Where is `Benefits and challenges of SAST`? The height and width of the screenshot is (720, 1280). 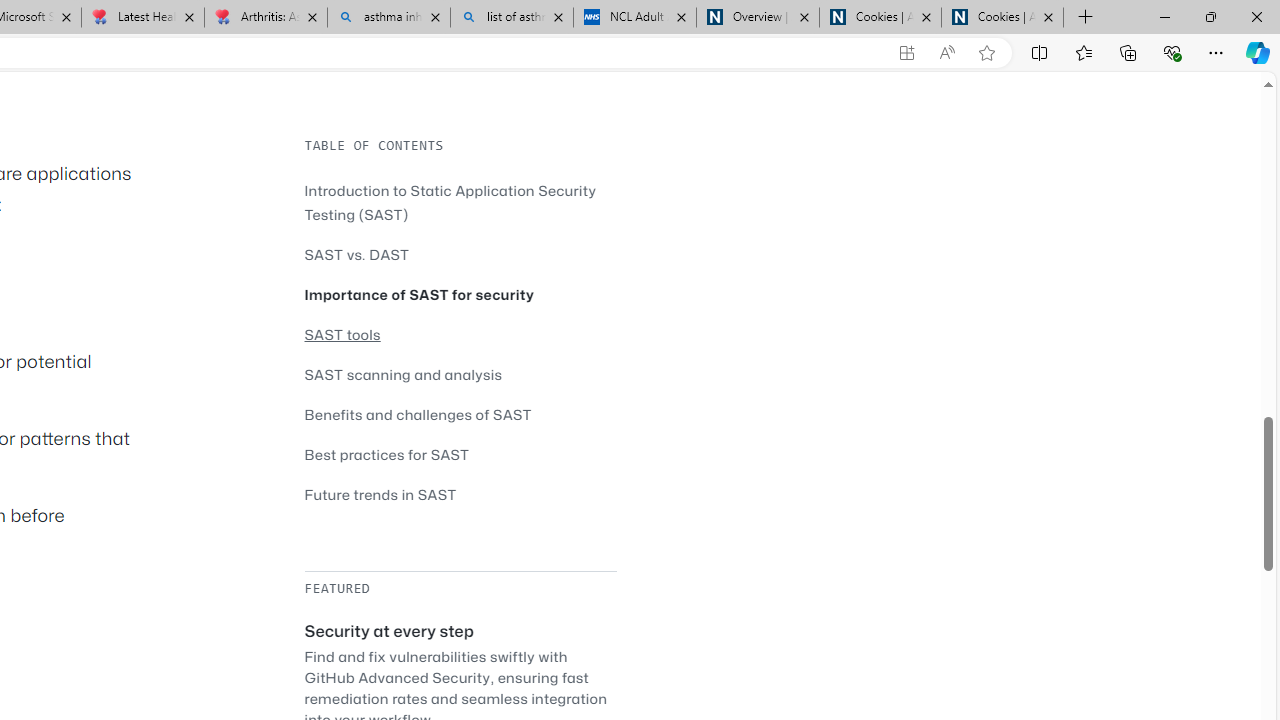
Benefits and challenges of SAST is located at coordinates (418, 414).